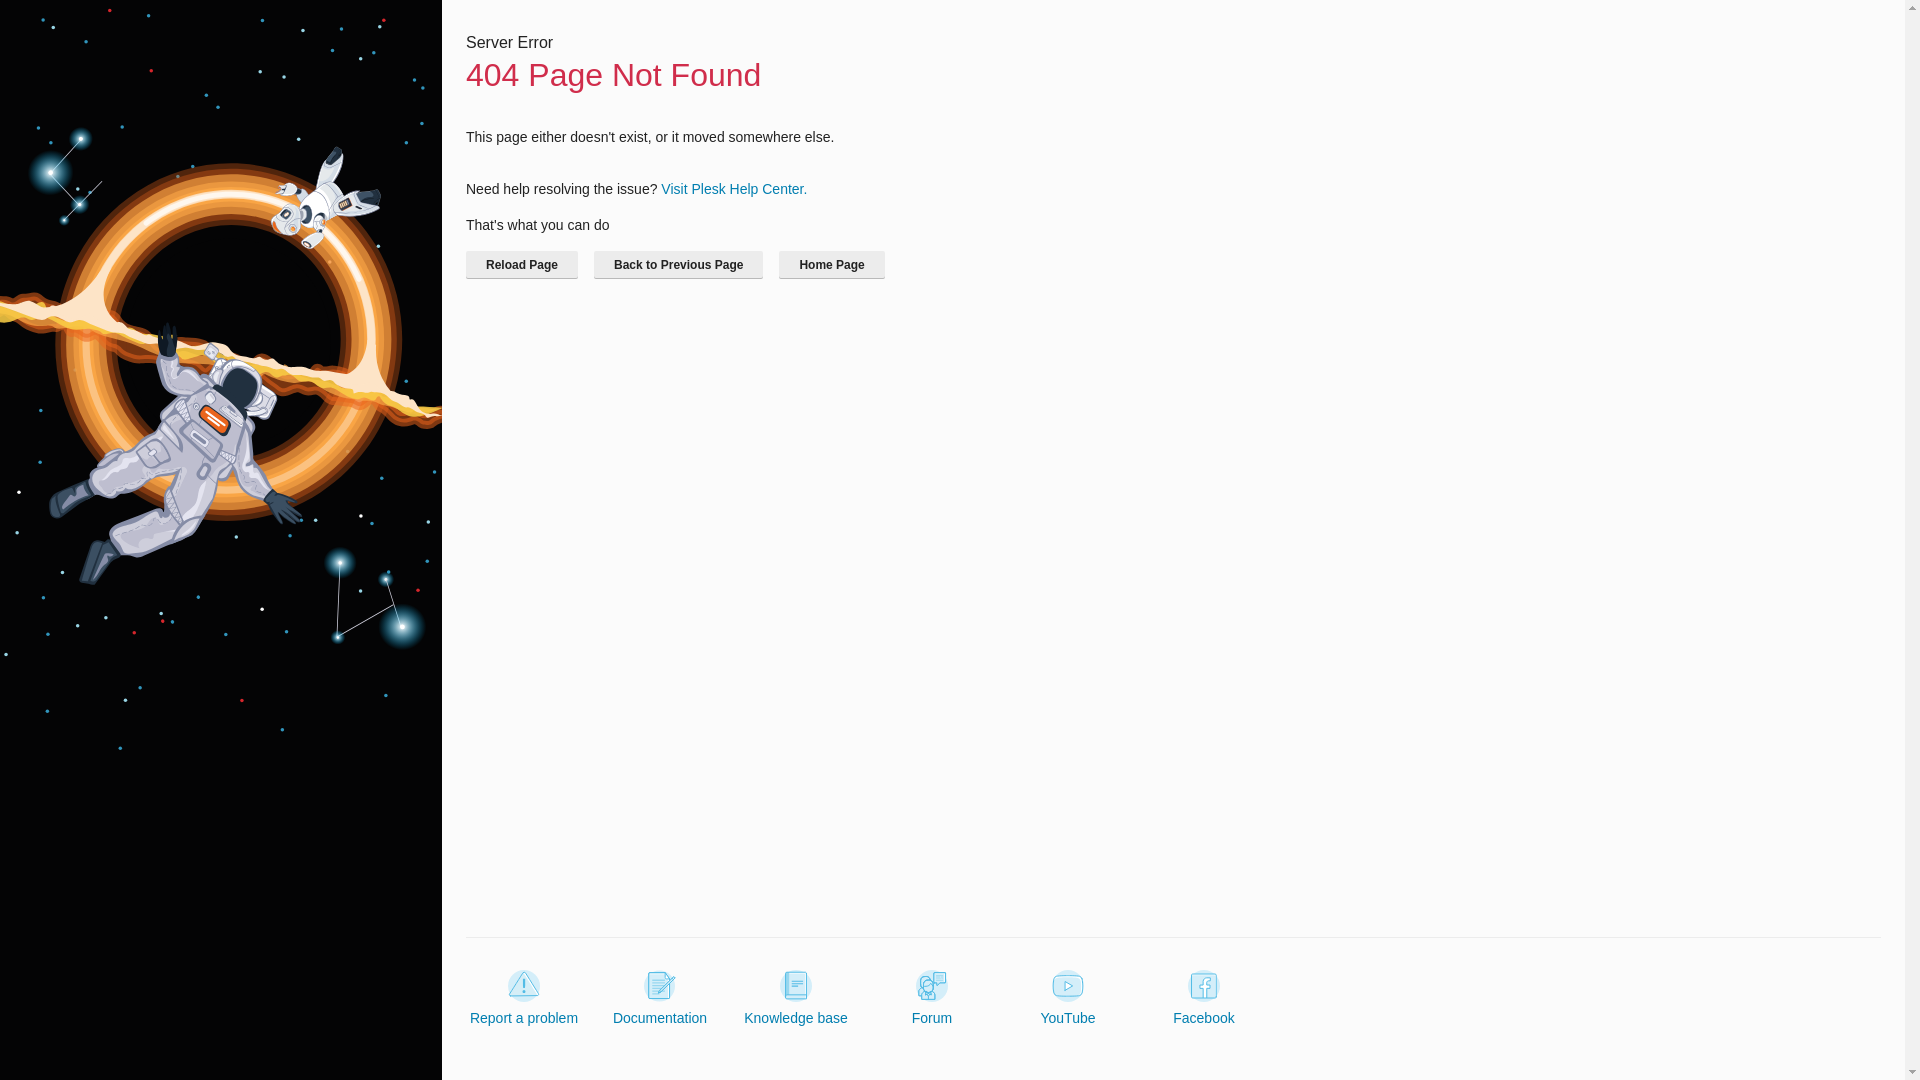 Image resolution: width=1920 pixels, height=1080 pixels. What do you see at coordinates (733, 188) in the screenshot?
I see `Visit Plesk Help Center.` at bounding box center [733, 188].